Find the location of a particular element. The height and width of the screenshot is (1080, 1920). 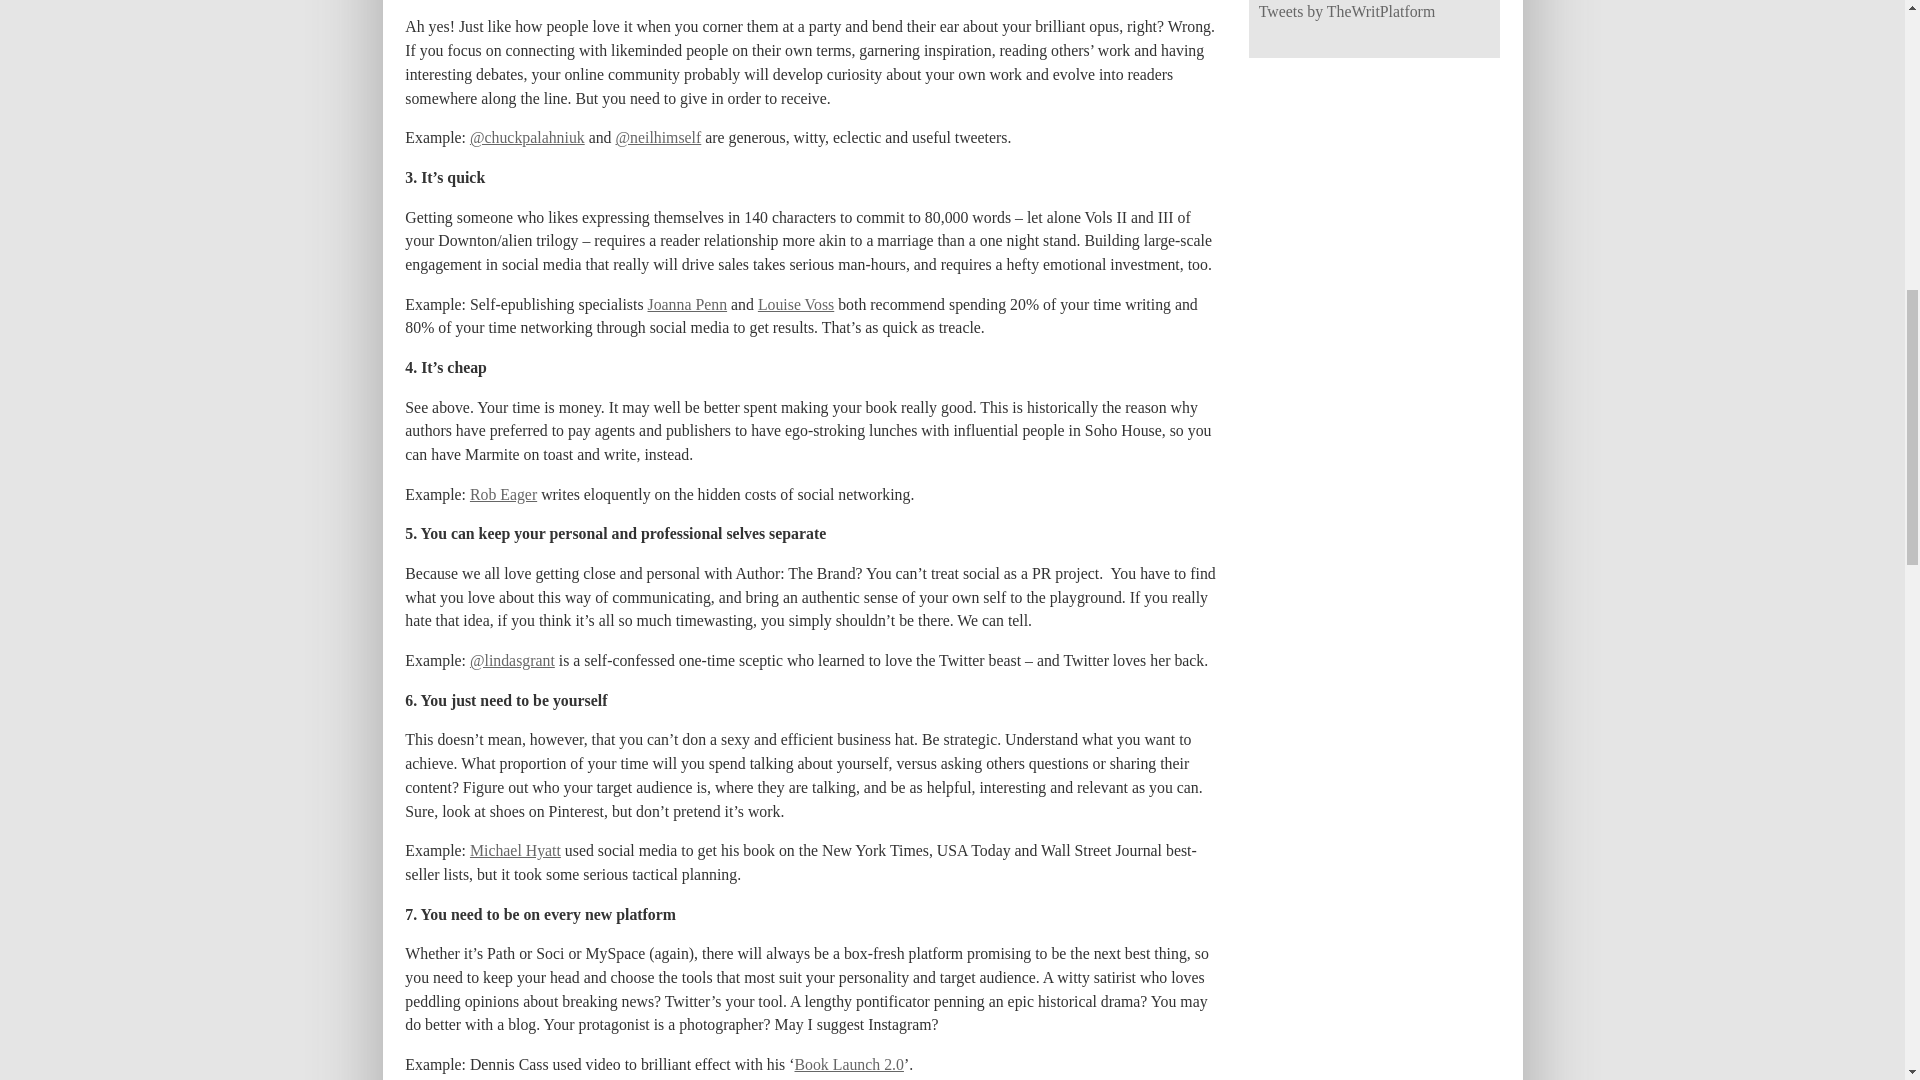

Book Launch 2.0 is located at coordinates (848, 1064).